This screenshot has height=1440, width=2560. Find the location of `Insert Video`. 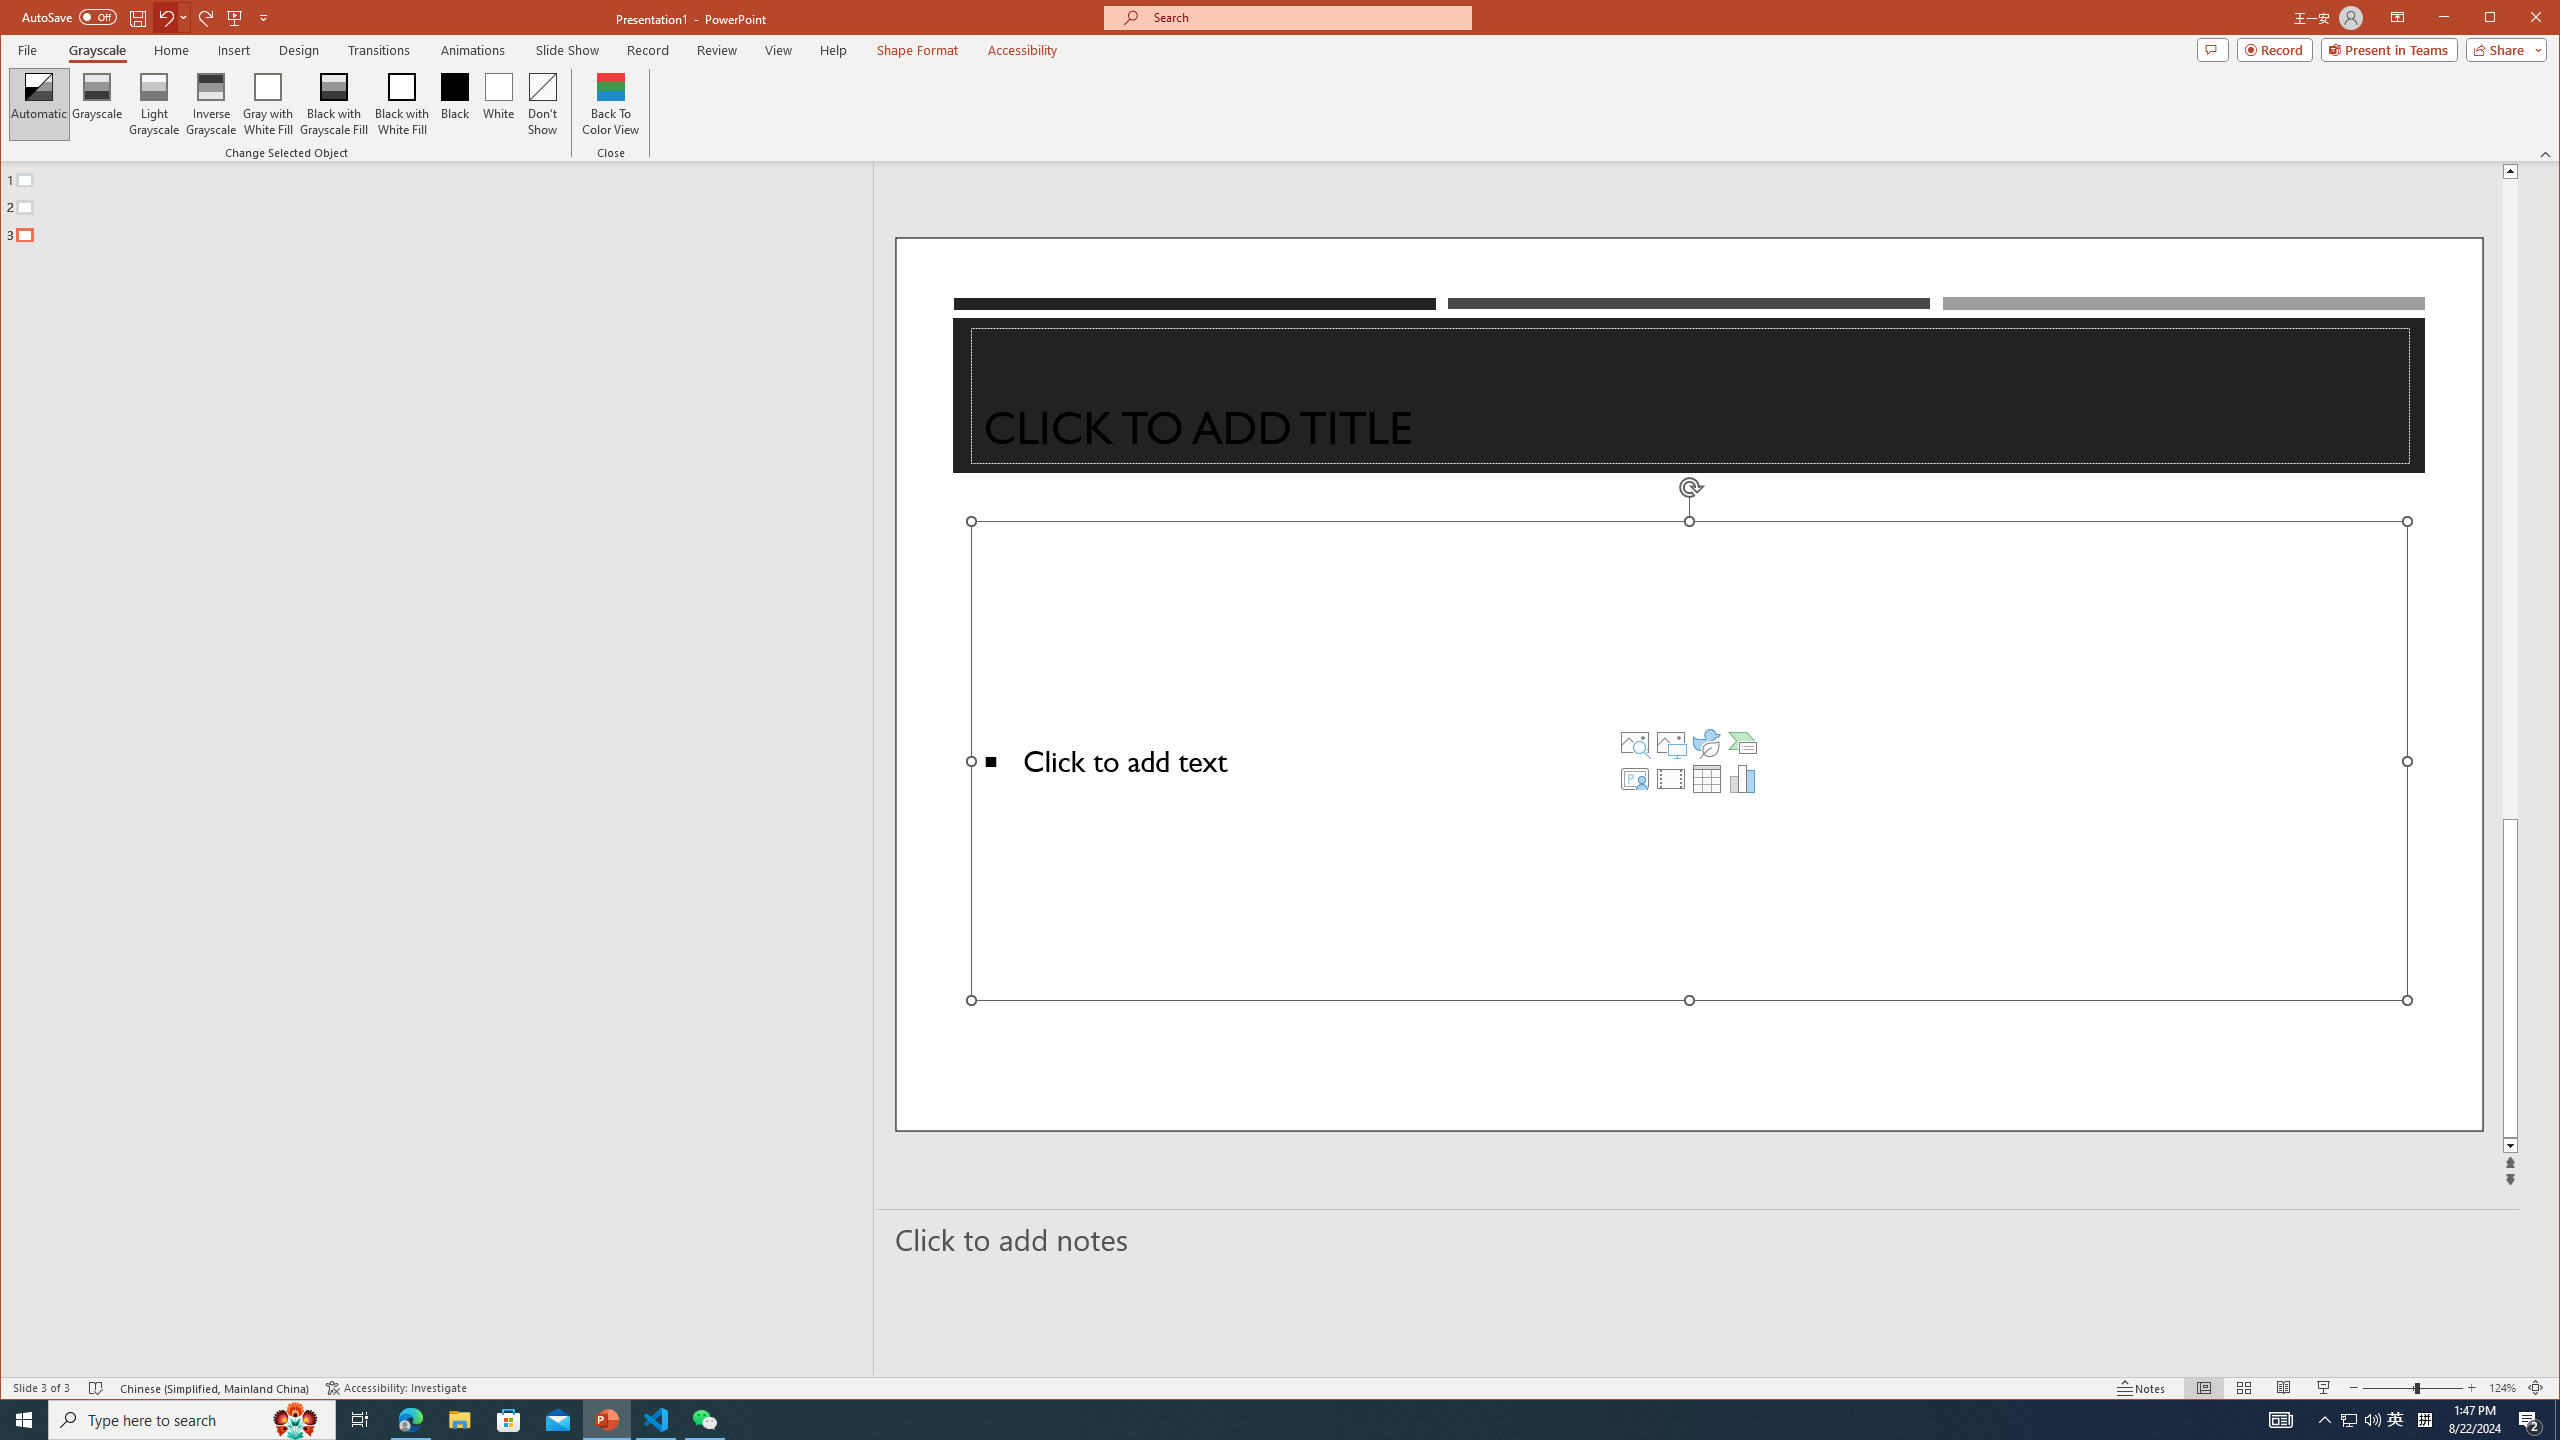

Insert Video is located at coordinates (1670, 778).